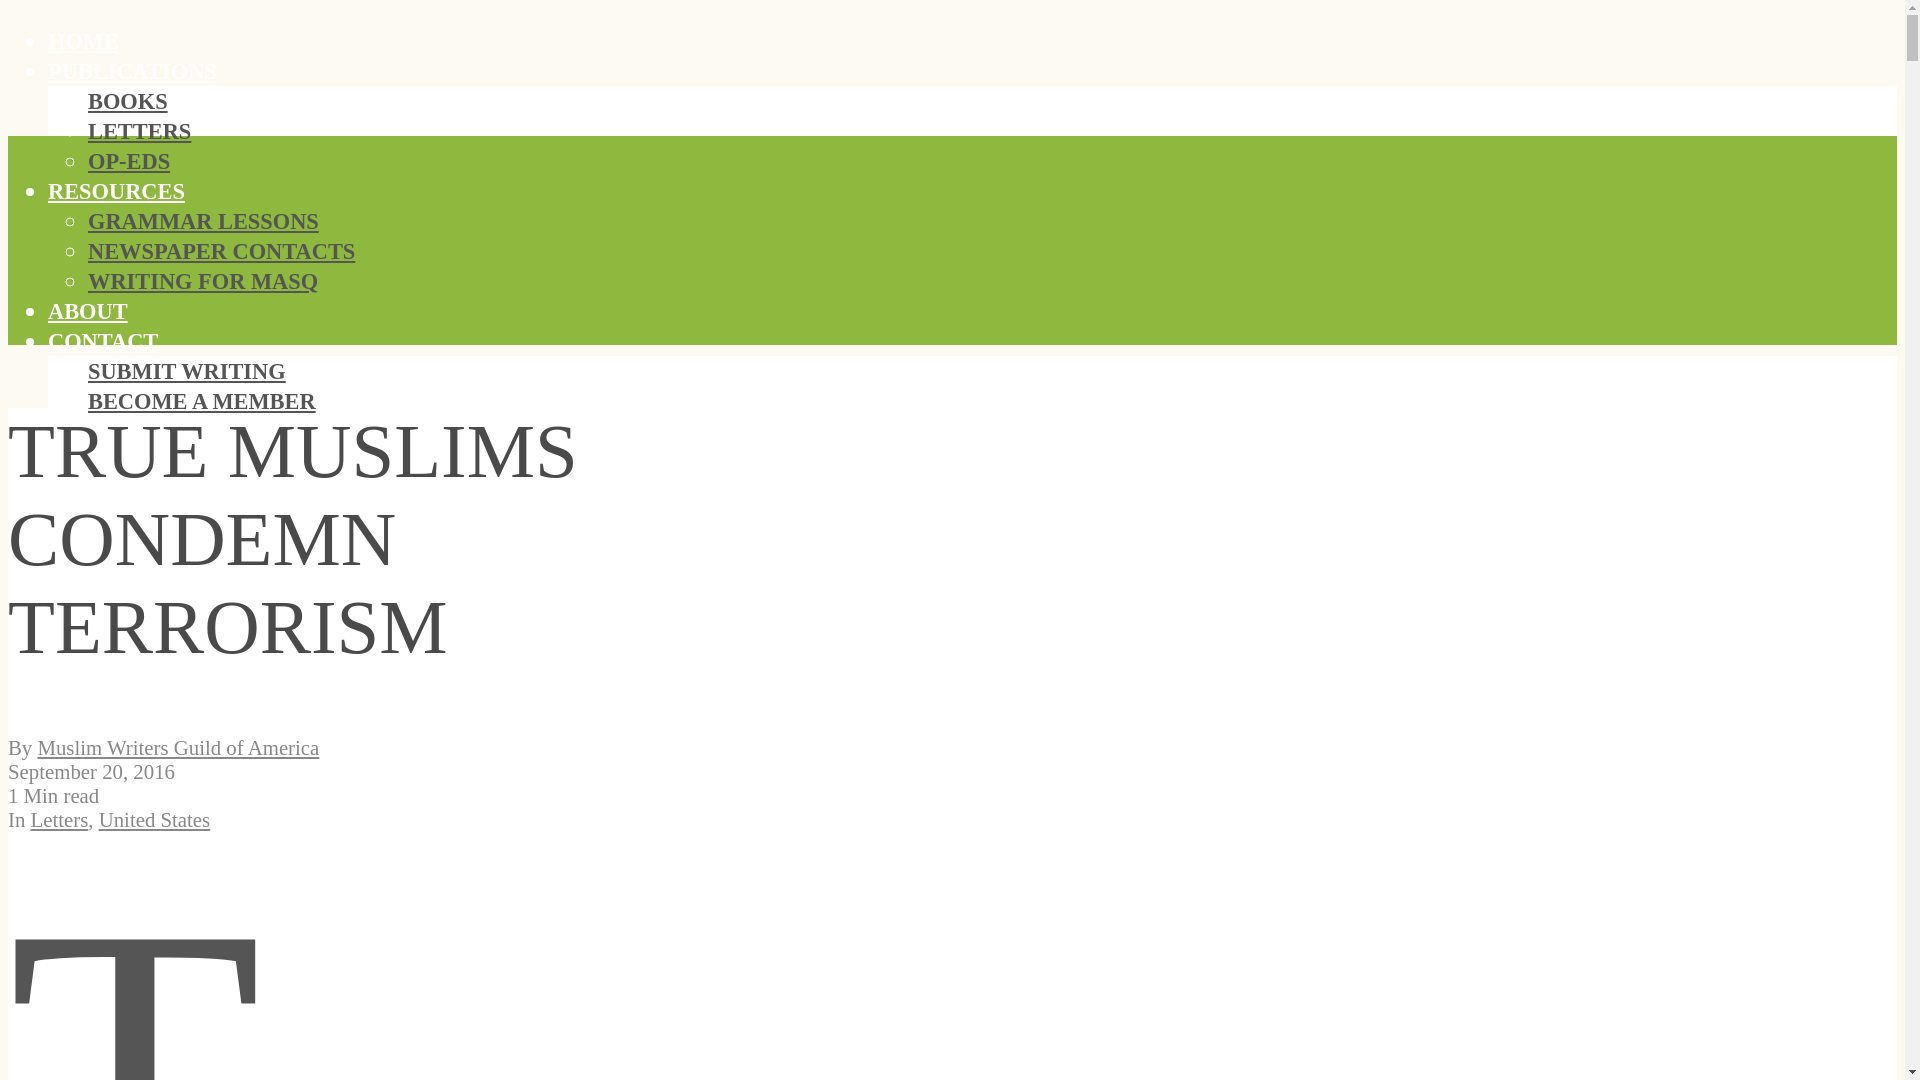 The height and width of the screenshot is (1080, 1920). What do you see at coordinates (128, 101) in the screenshot?
I see `BOOKS` at bounding box center [128, 101].